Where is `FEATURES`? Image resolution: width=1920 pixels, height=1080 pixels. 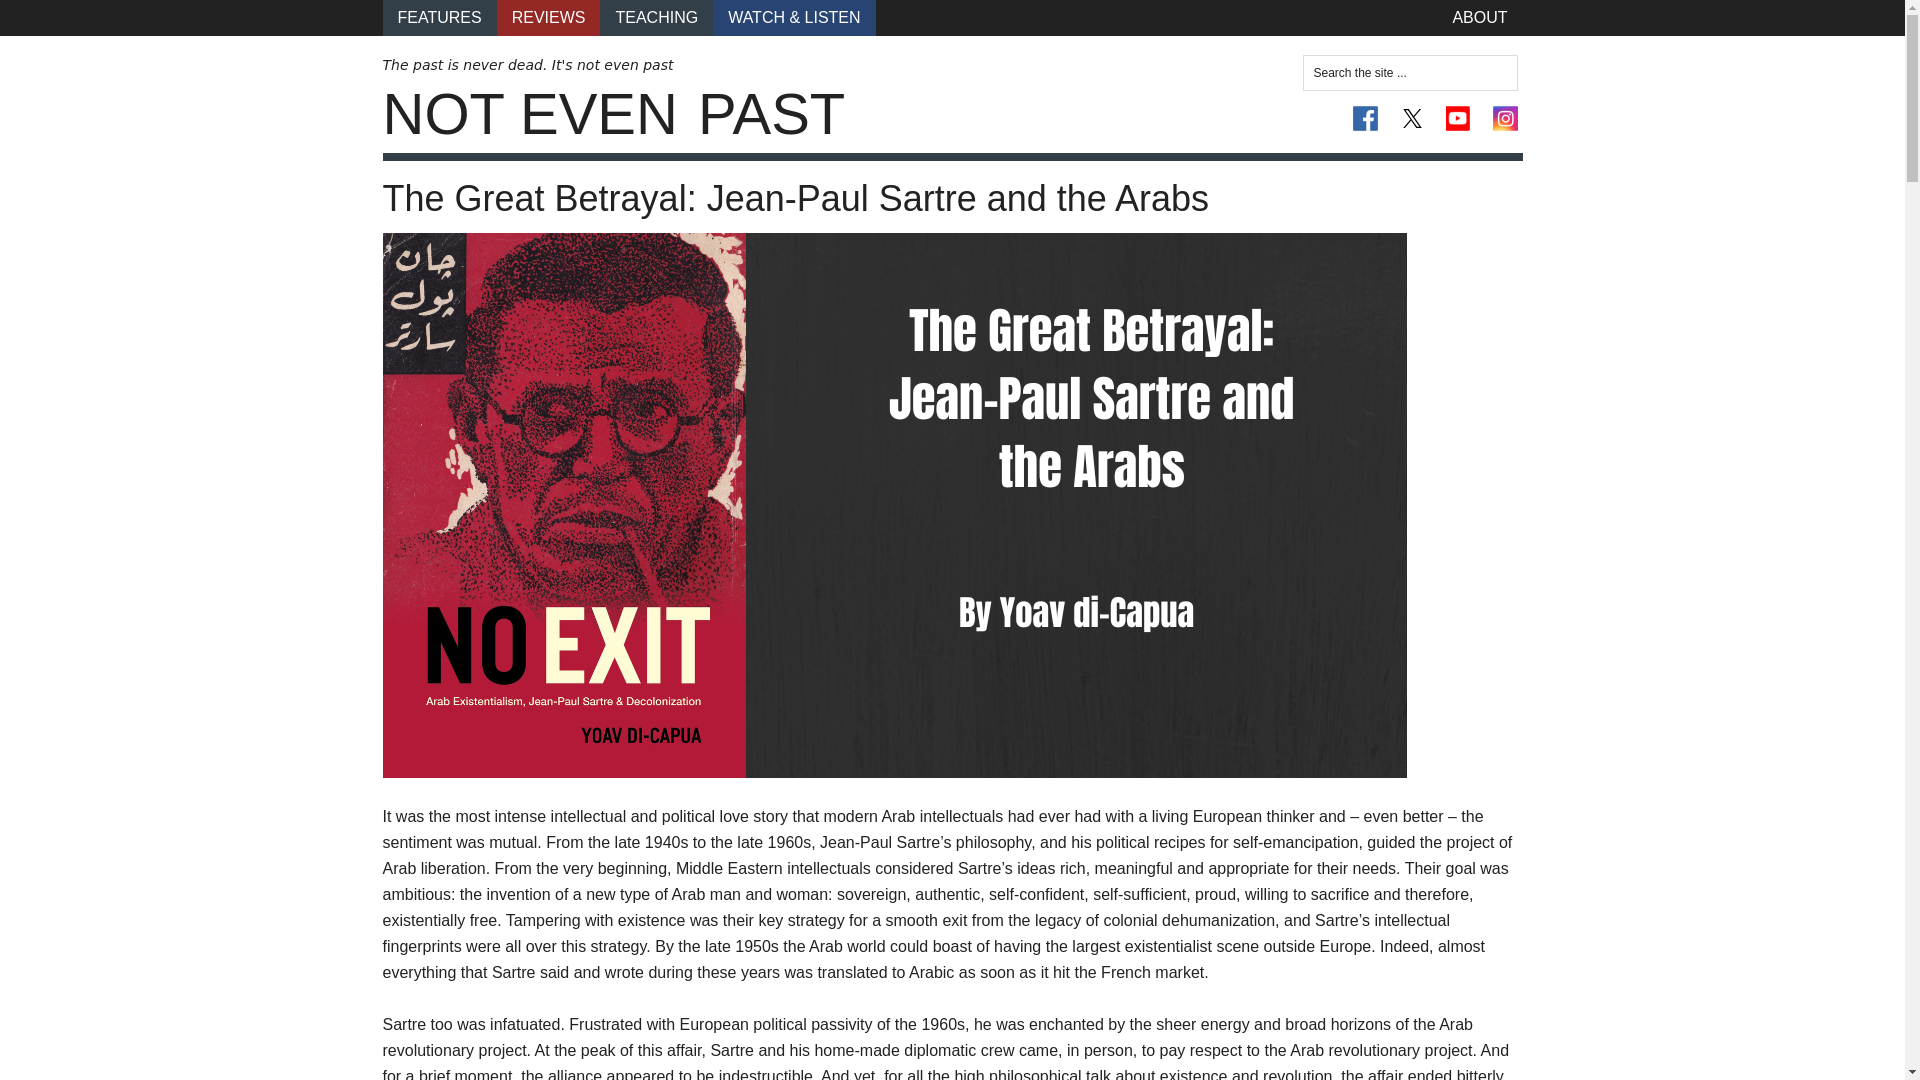 FEATURES is located at coordinates (438, 18).